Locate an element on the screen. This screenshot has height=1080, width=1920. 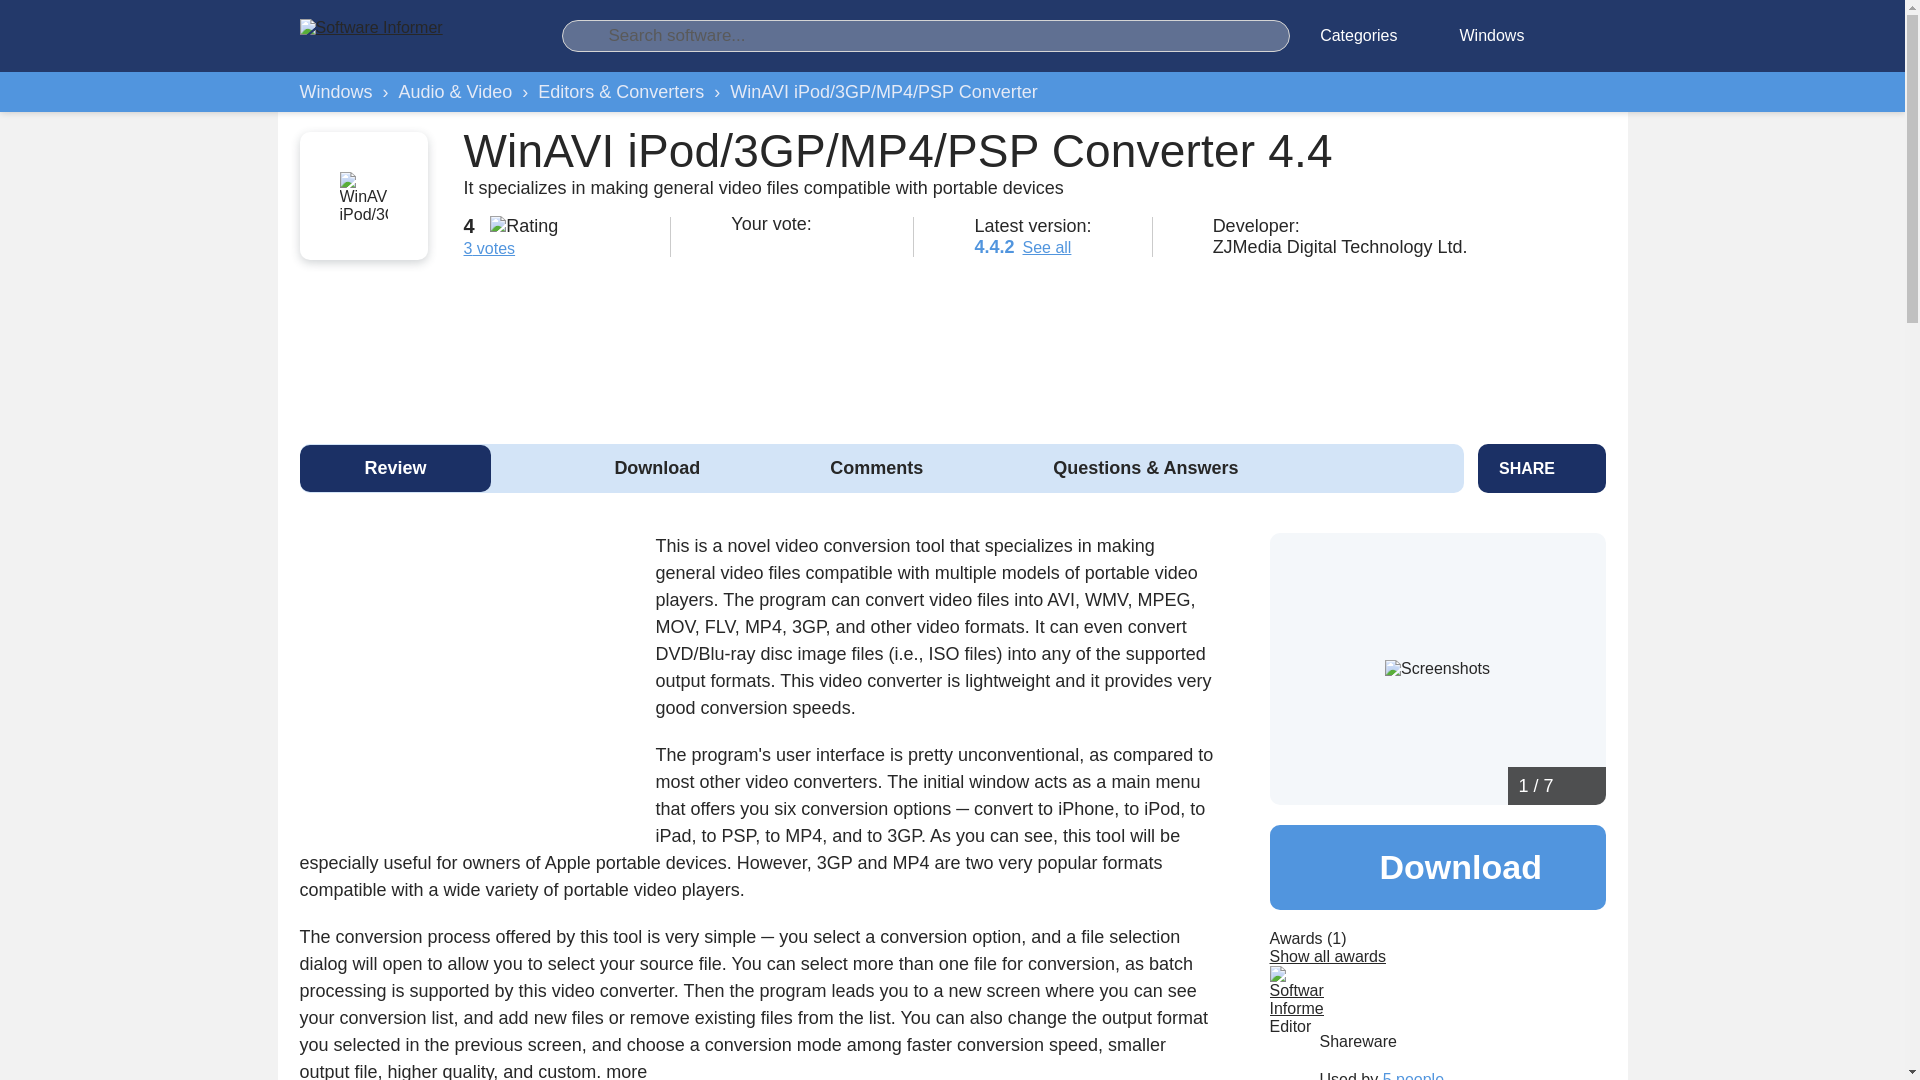
Download is located at coordinates (1437, 868).